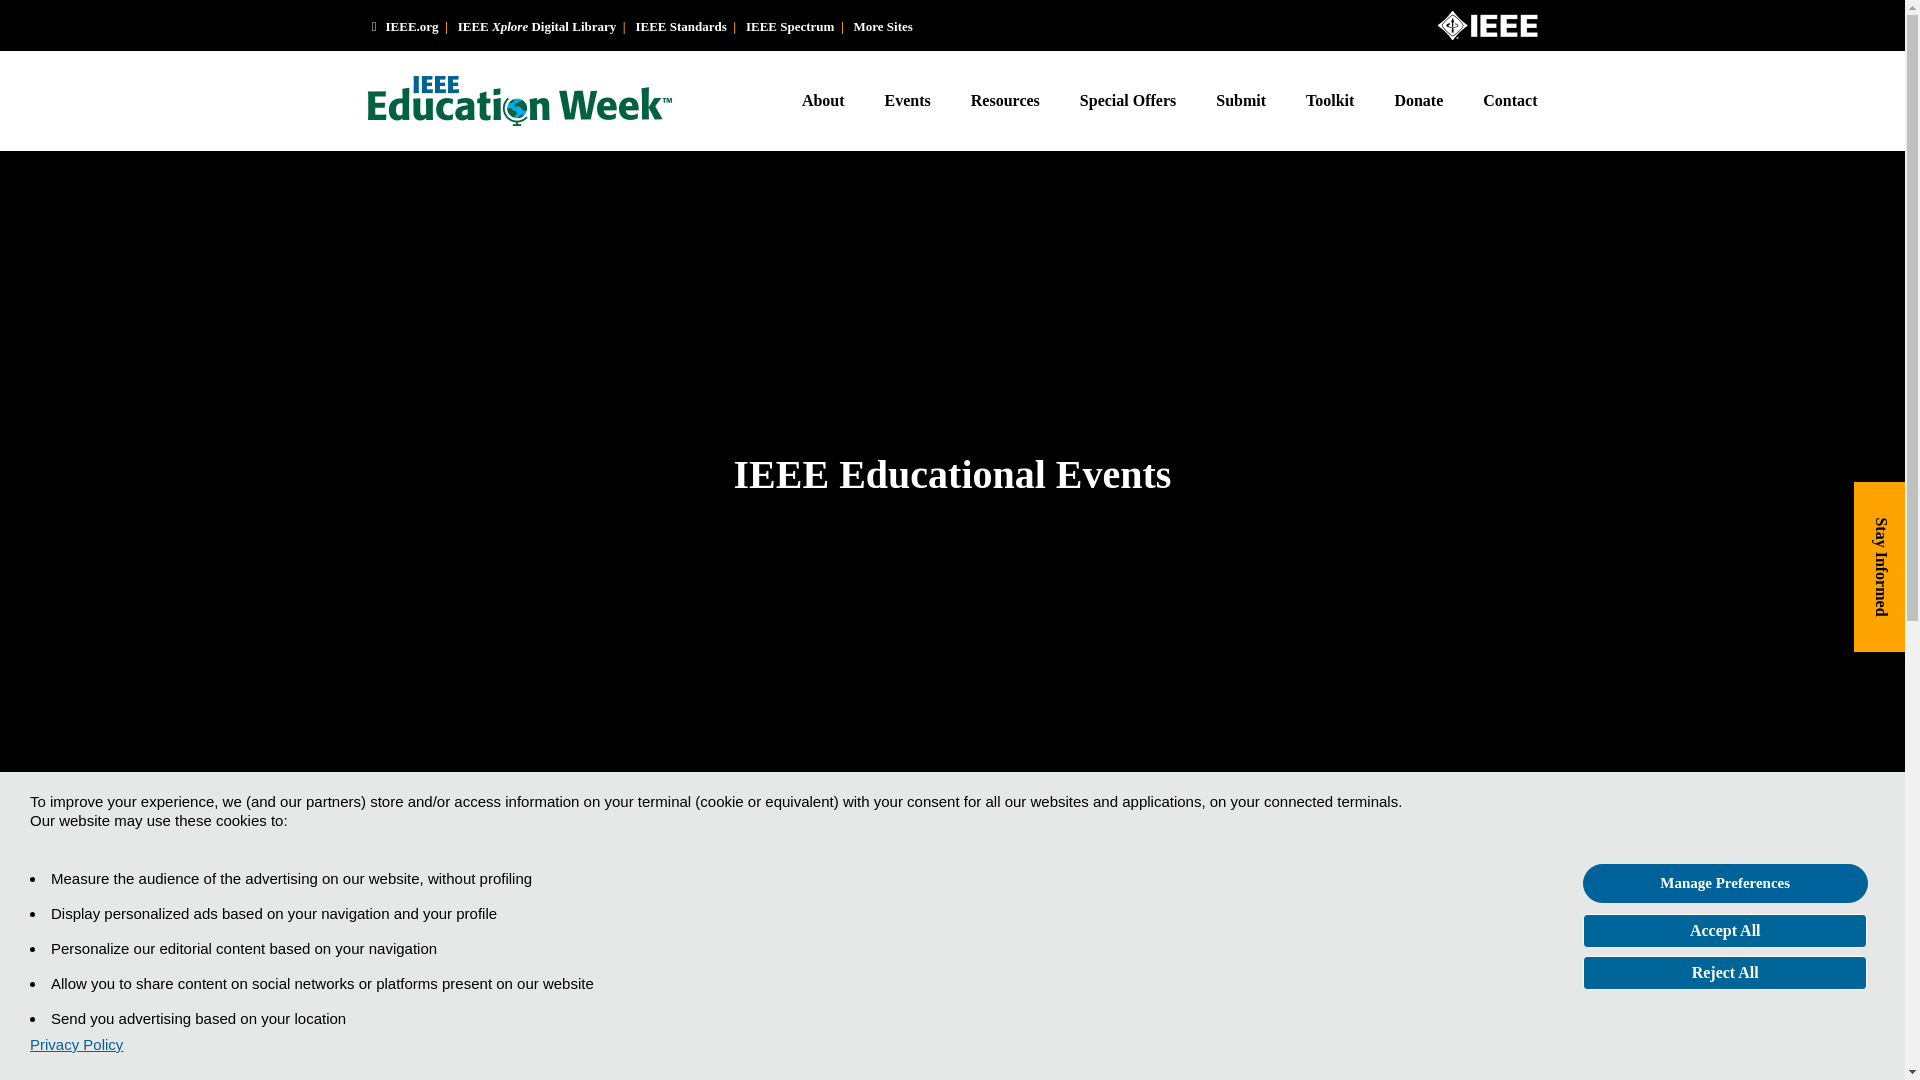 The height and width of the screenshot is (1080, 1920). I want to click on Resources, so click(1004, 100).